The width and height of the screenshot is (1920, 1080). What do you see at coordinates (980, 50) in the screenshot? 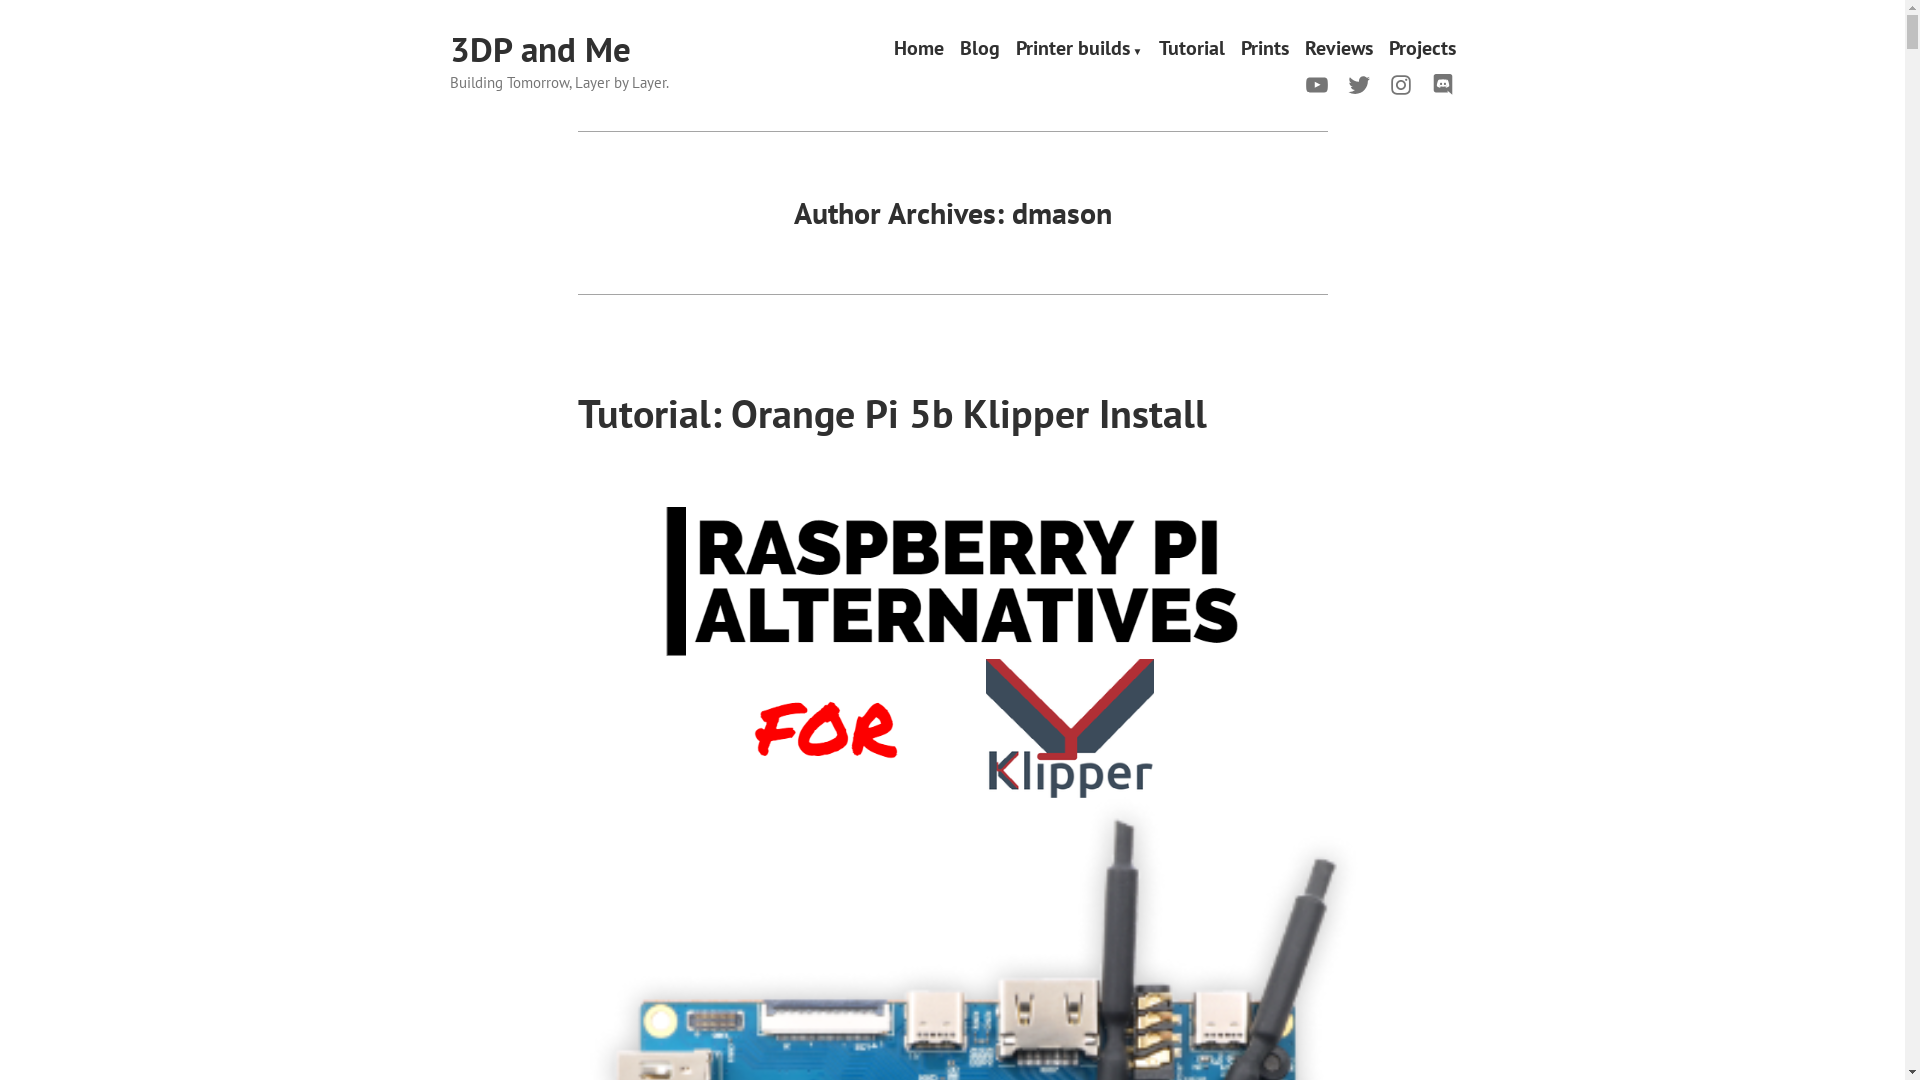
I see `Blog` at bounding box center [980, 50].